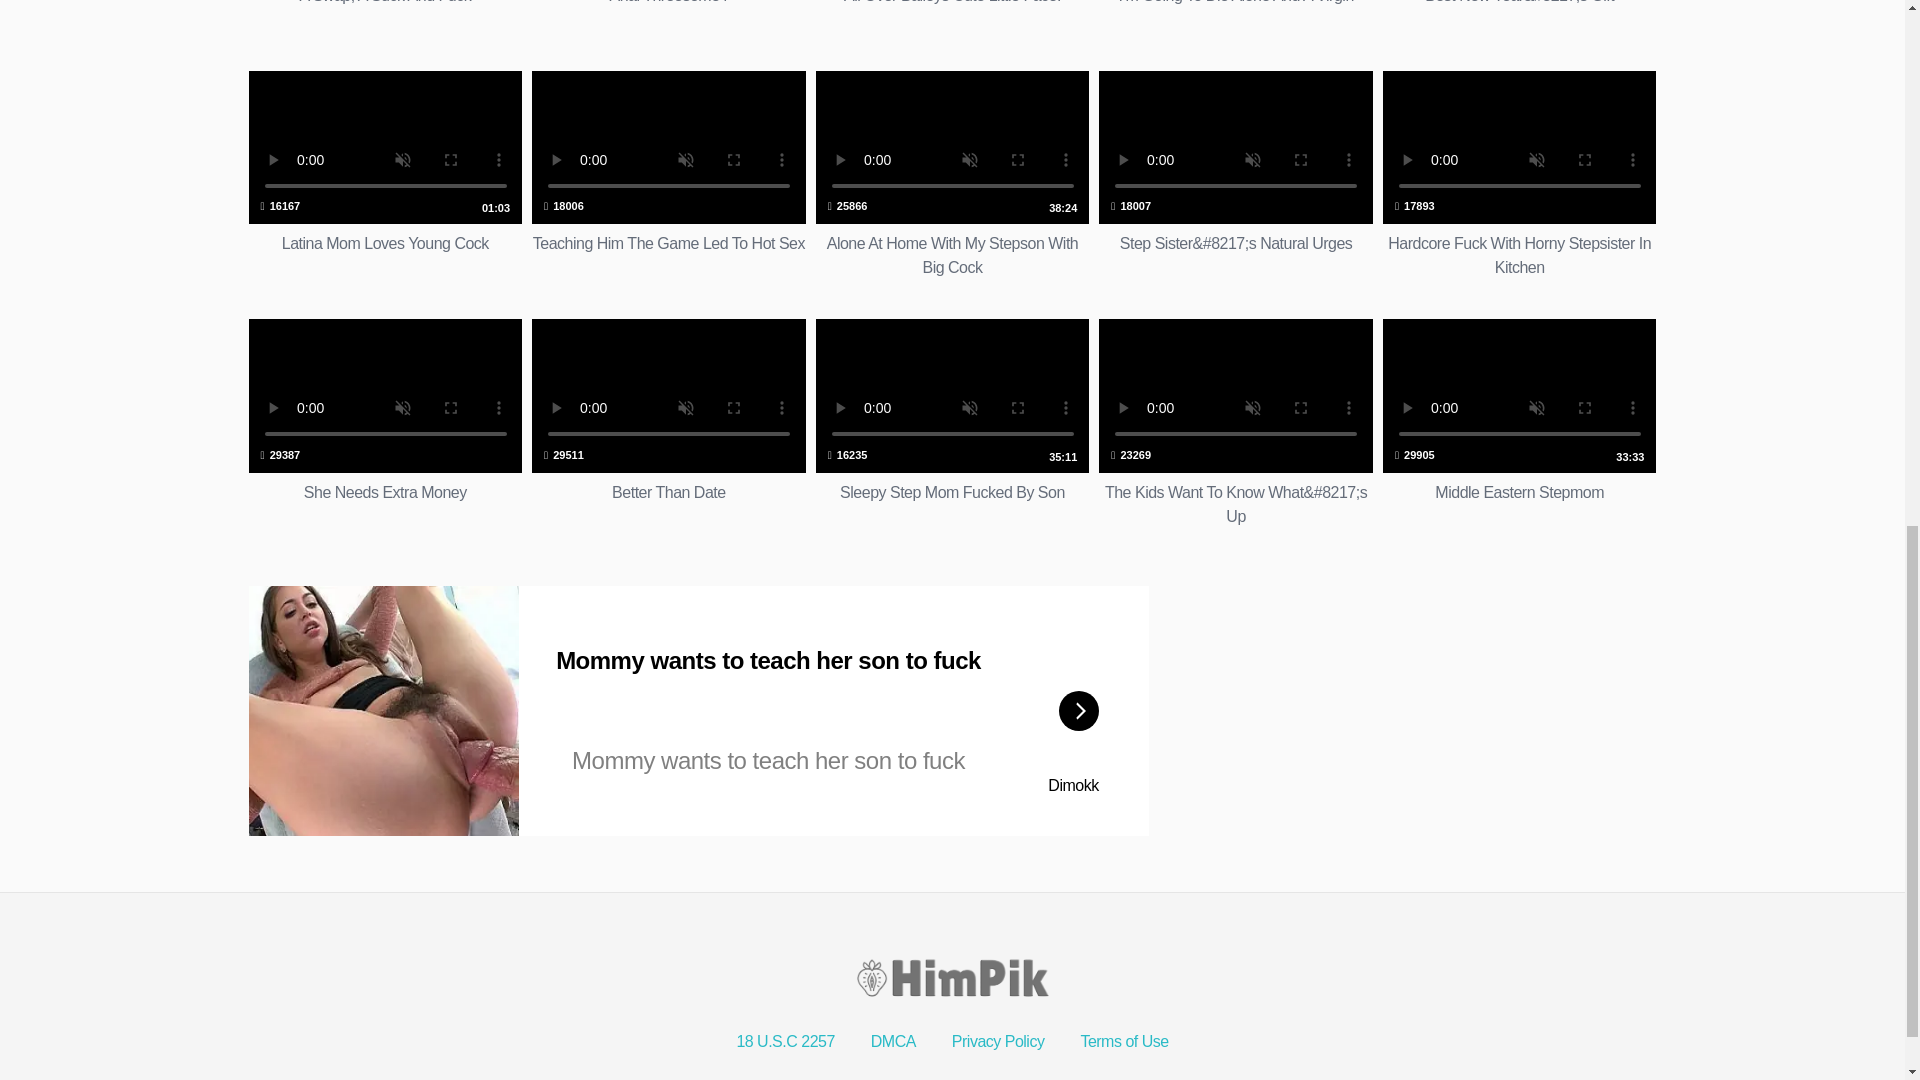 This screenshot has height=1080, width=1920. I want to click on She Needs Extra Money, so click(384, 424).